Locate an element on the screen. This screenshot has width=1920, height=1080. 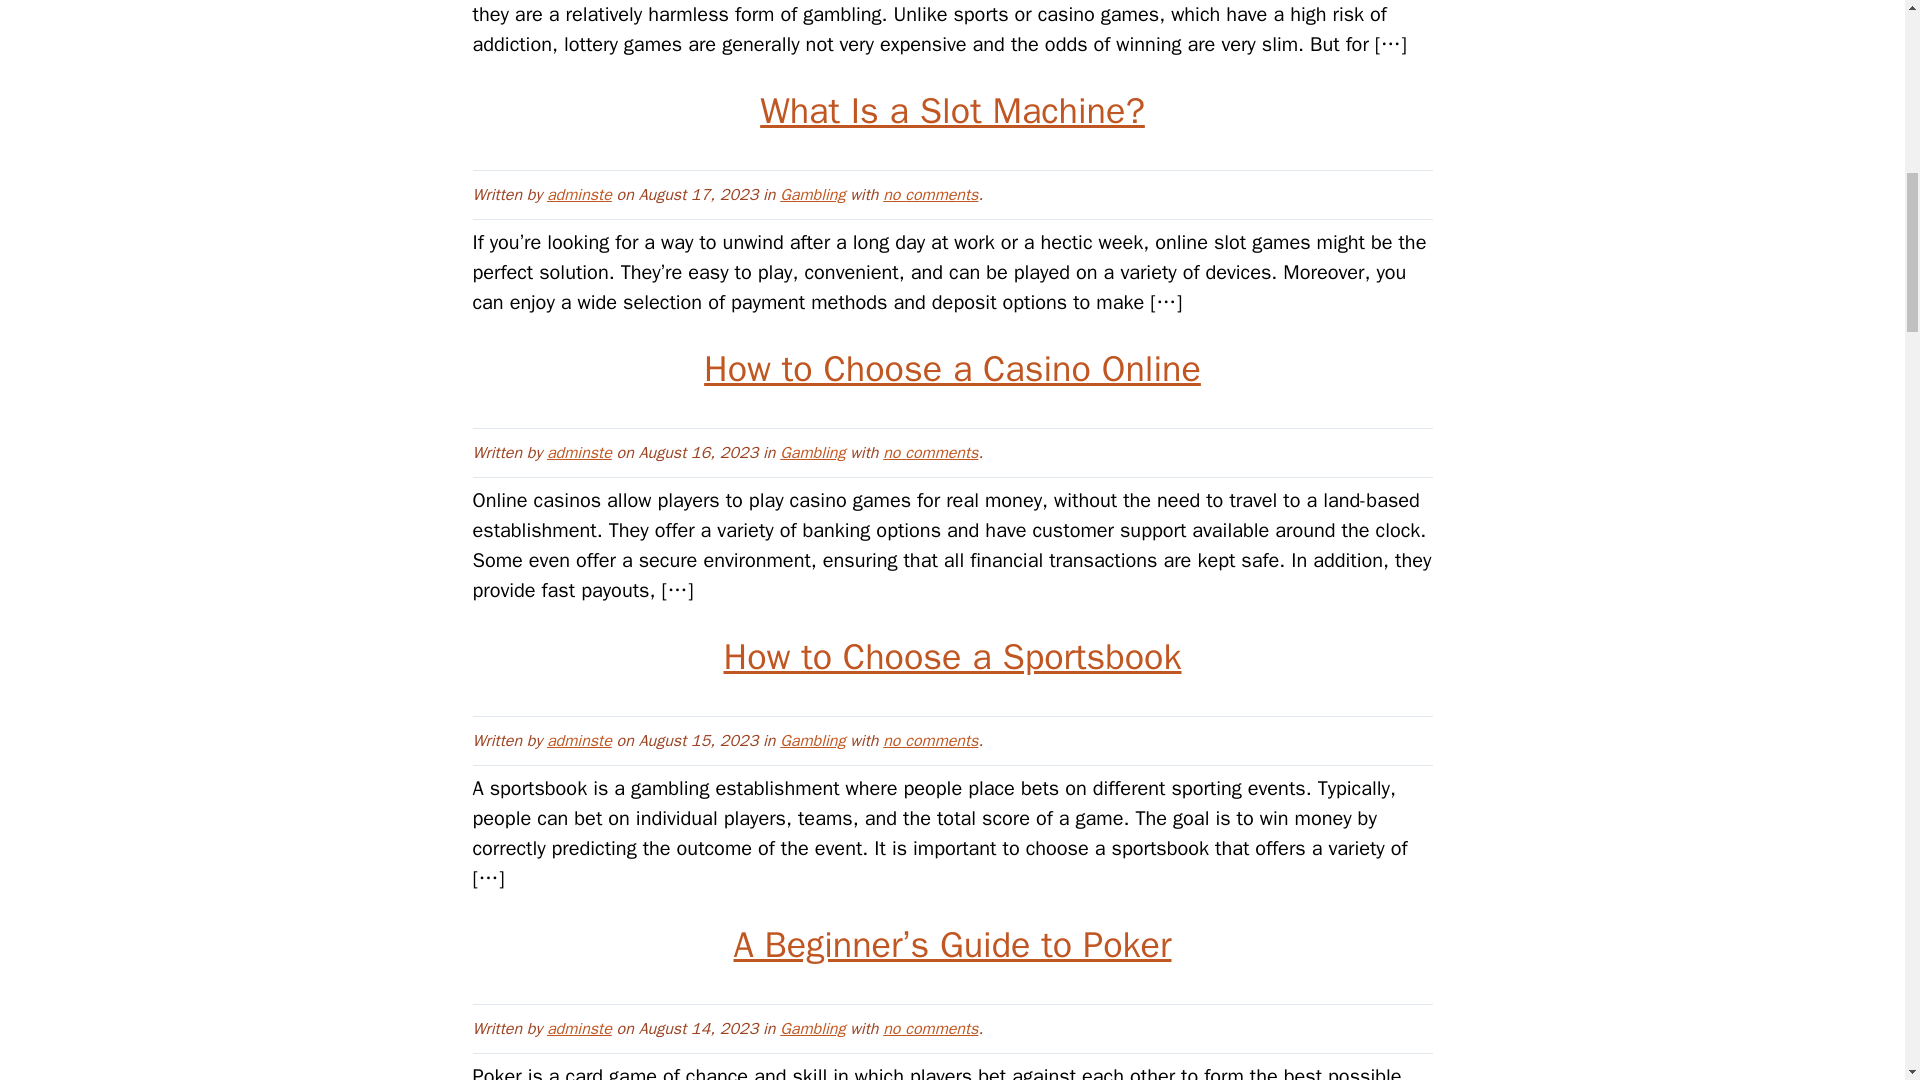
no comments is located at coordinates (930, 452).